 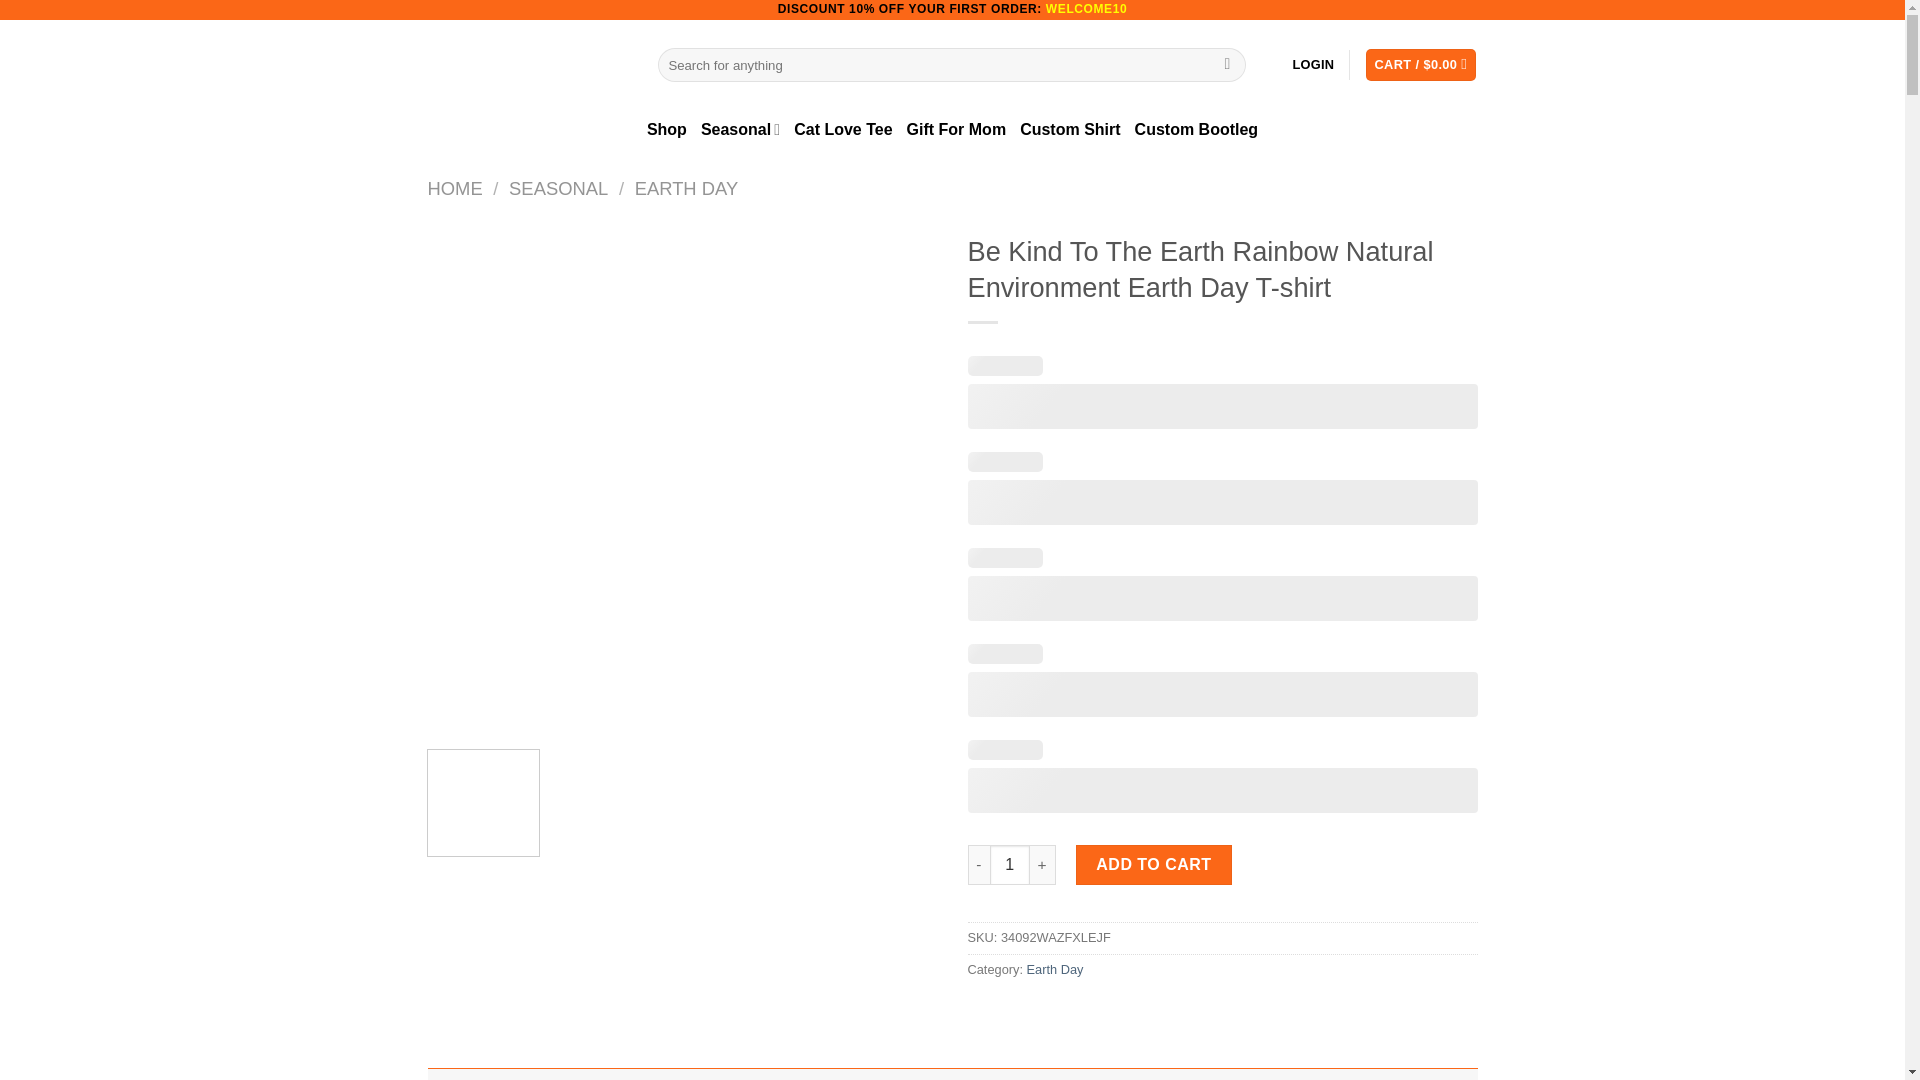 I want to click on Gift For Mom, so click(x=956, y=130).